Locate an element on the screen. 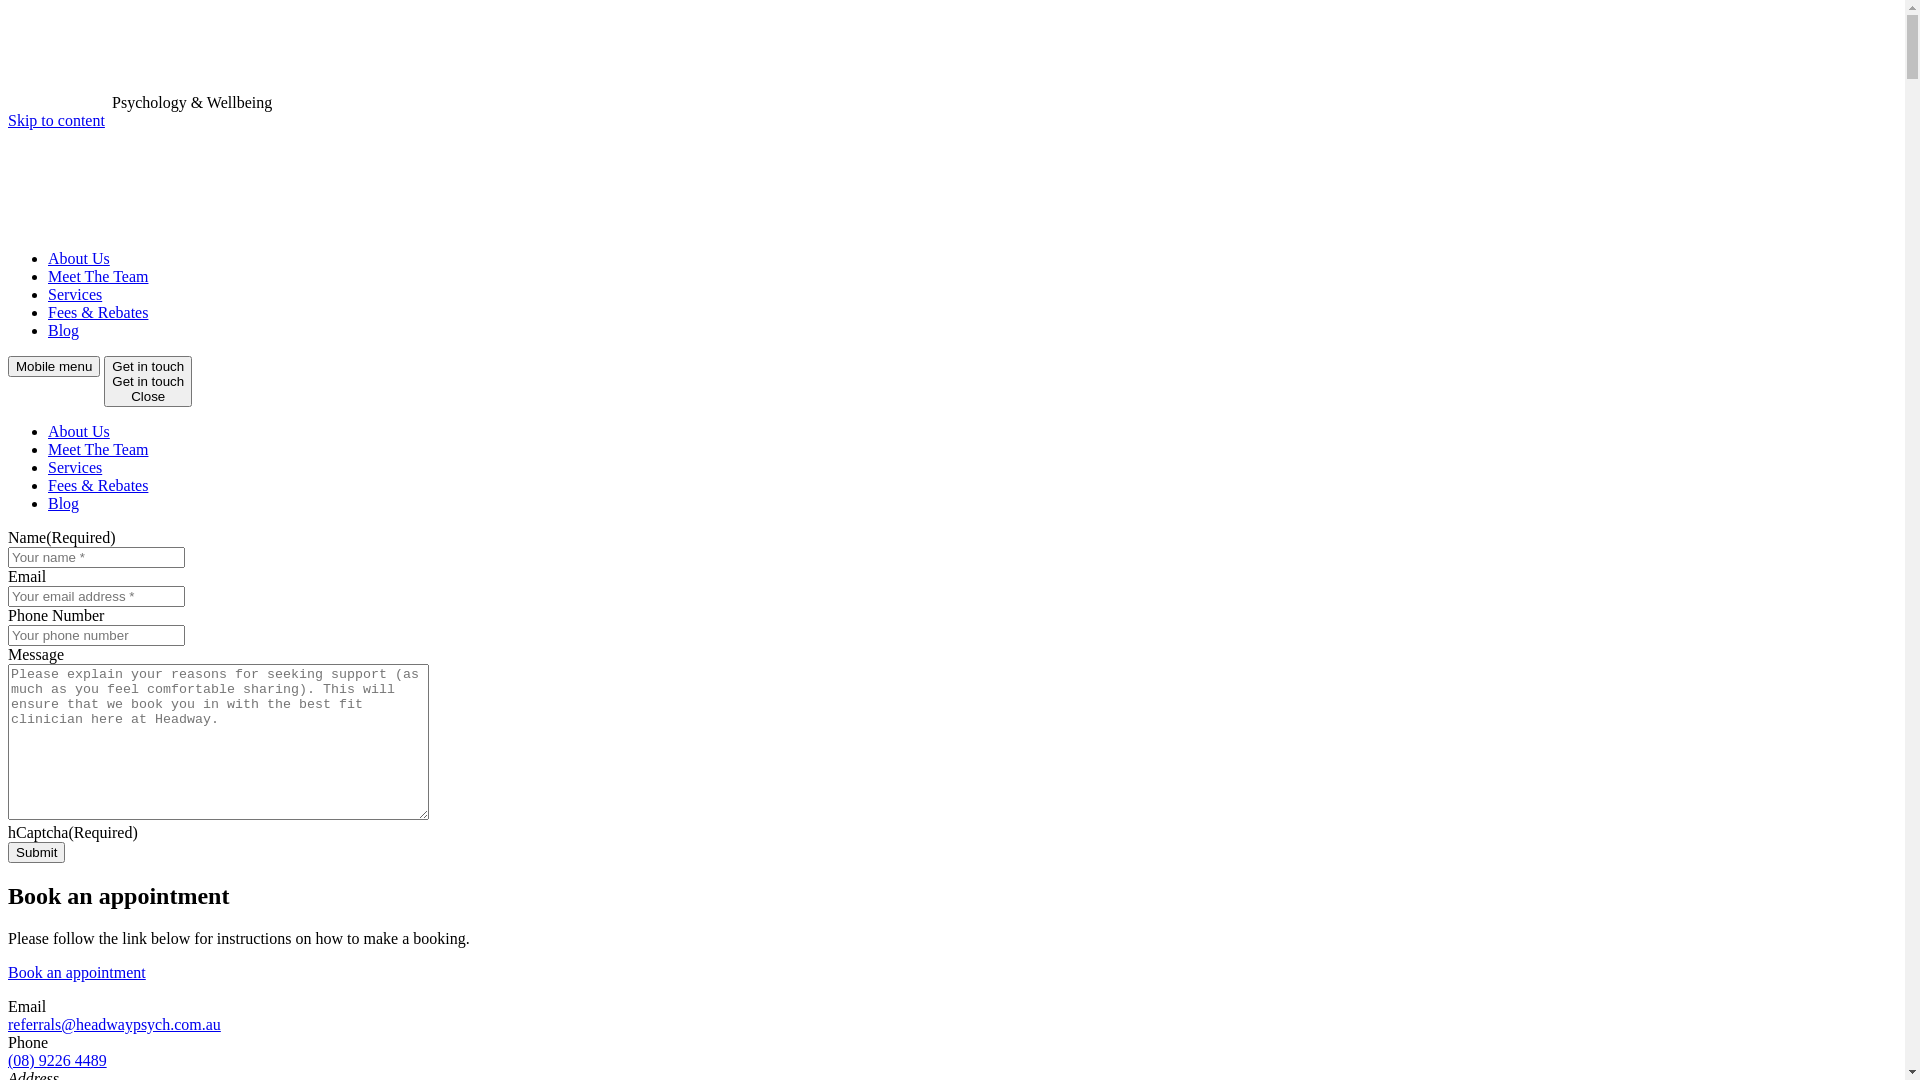  Services is located at coordinates (75, 468).